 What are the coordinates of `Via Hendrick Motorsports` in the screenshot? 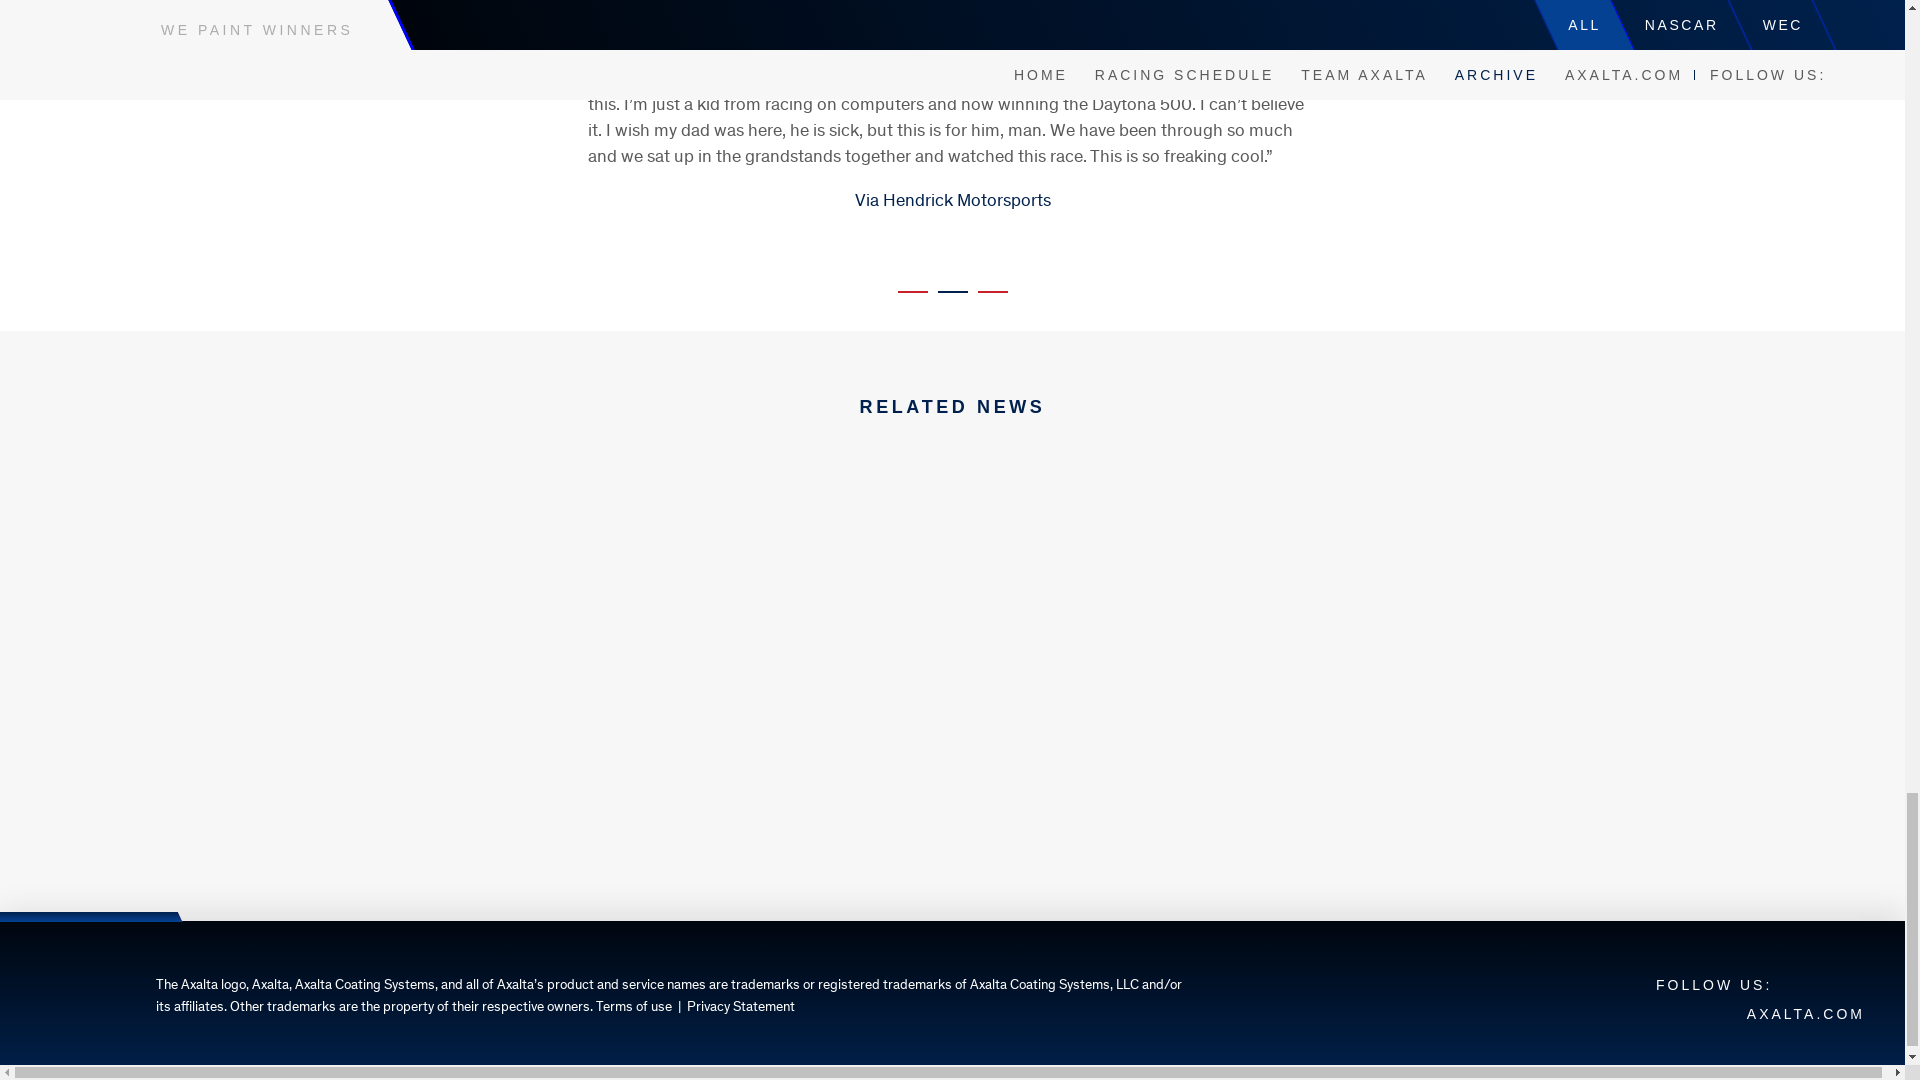 It's located at (952, 202).